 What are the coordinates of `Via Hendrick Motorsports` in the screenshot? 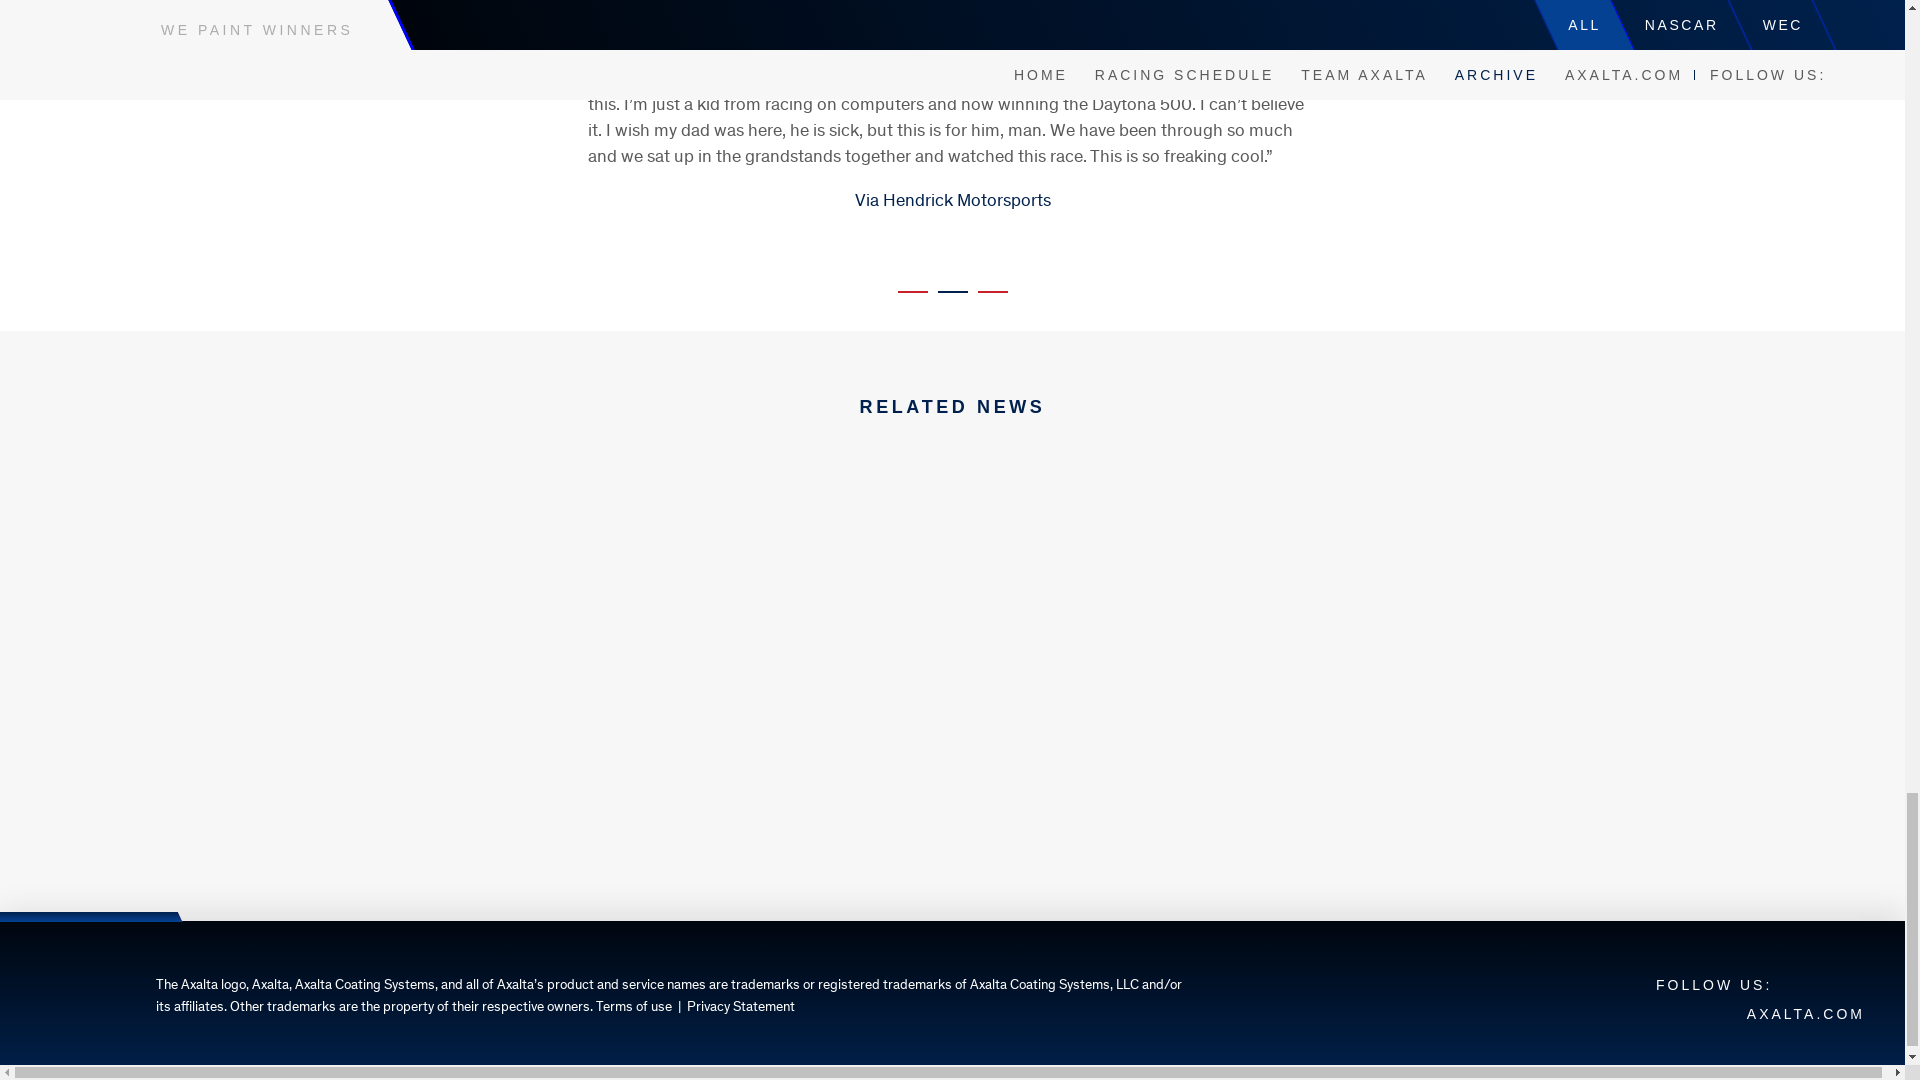 It's located at (952, 202).